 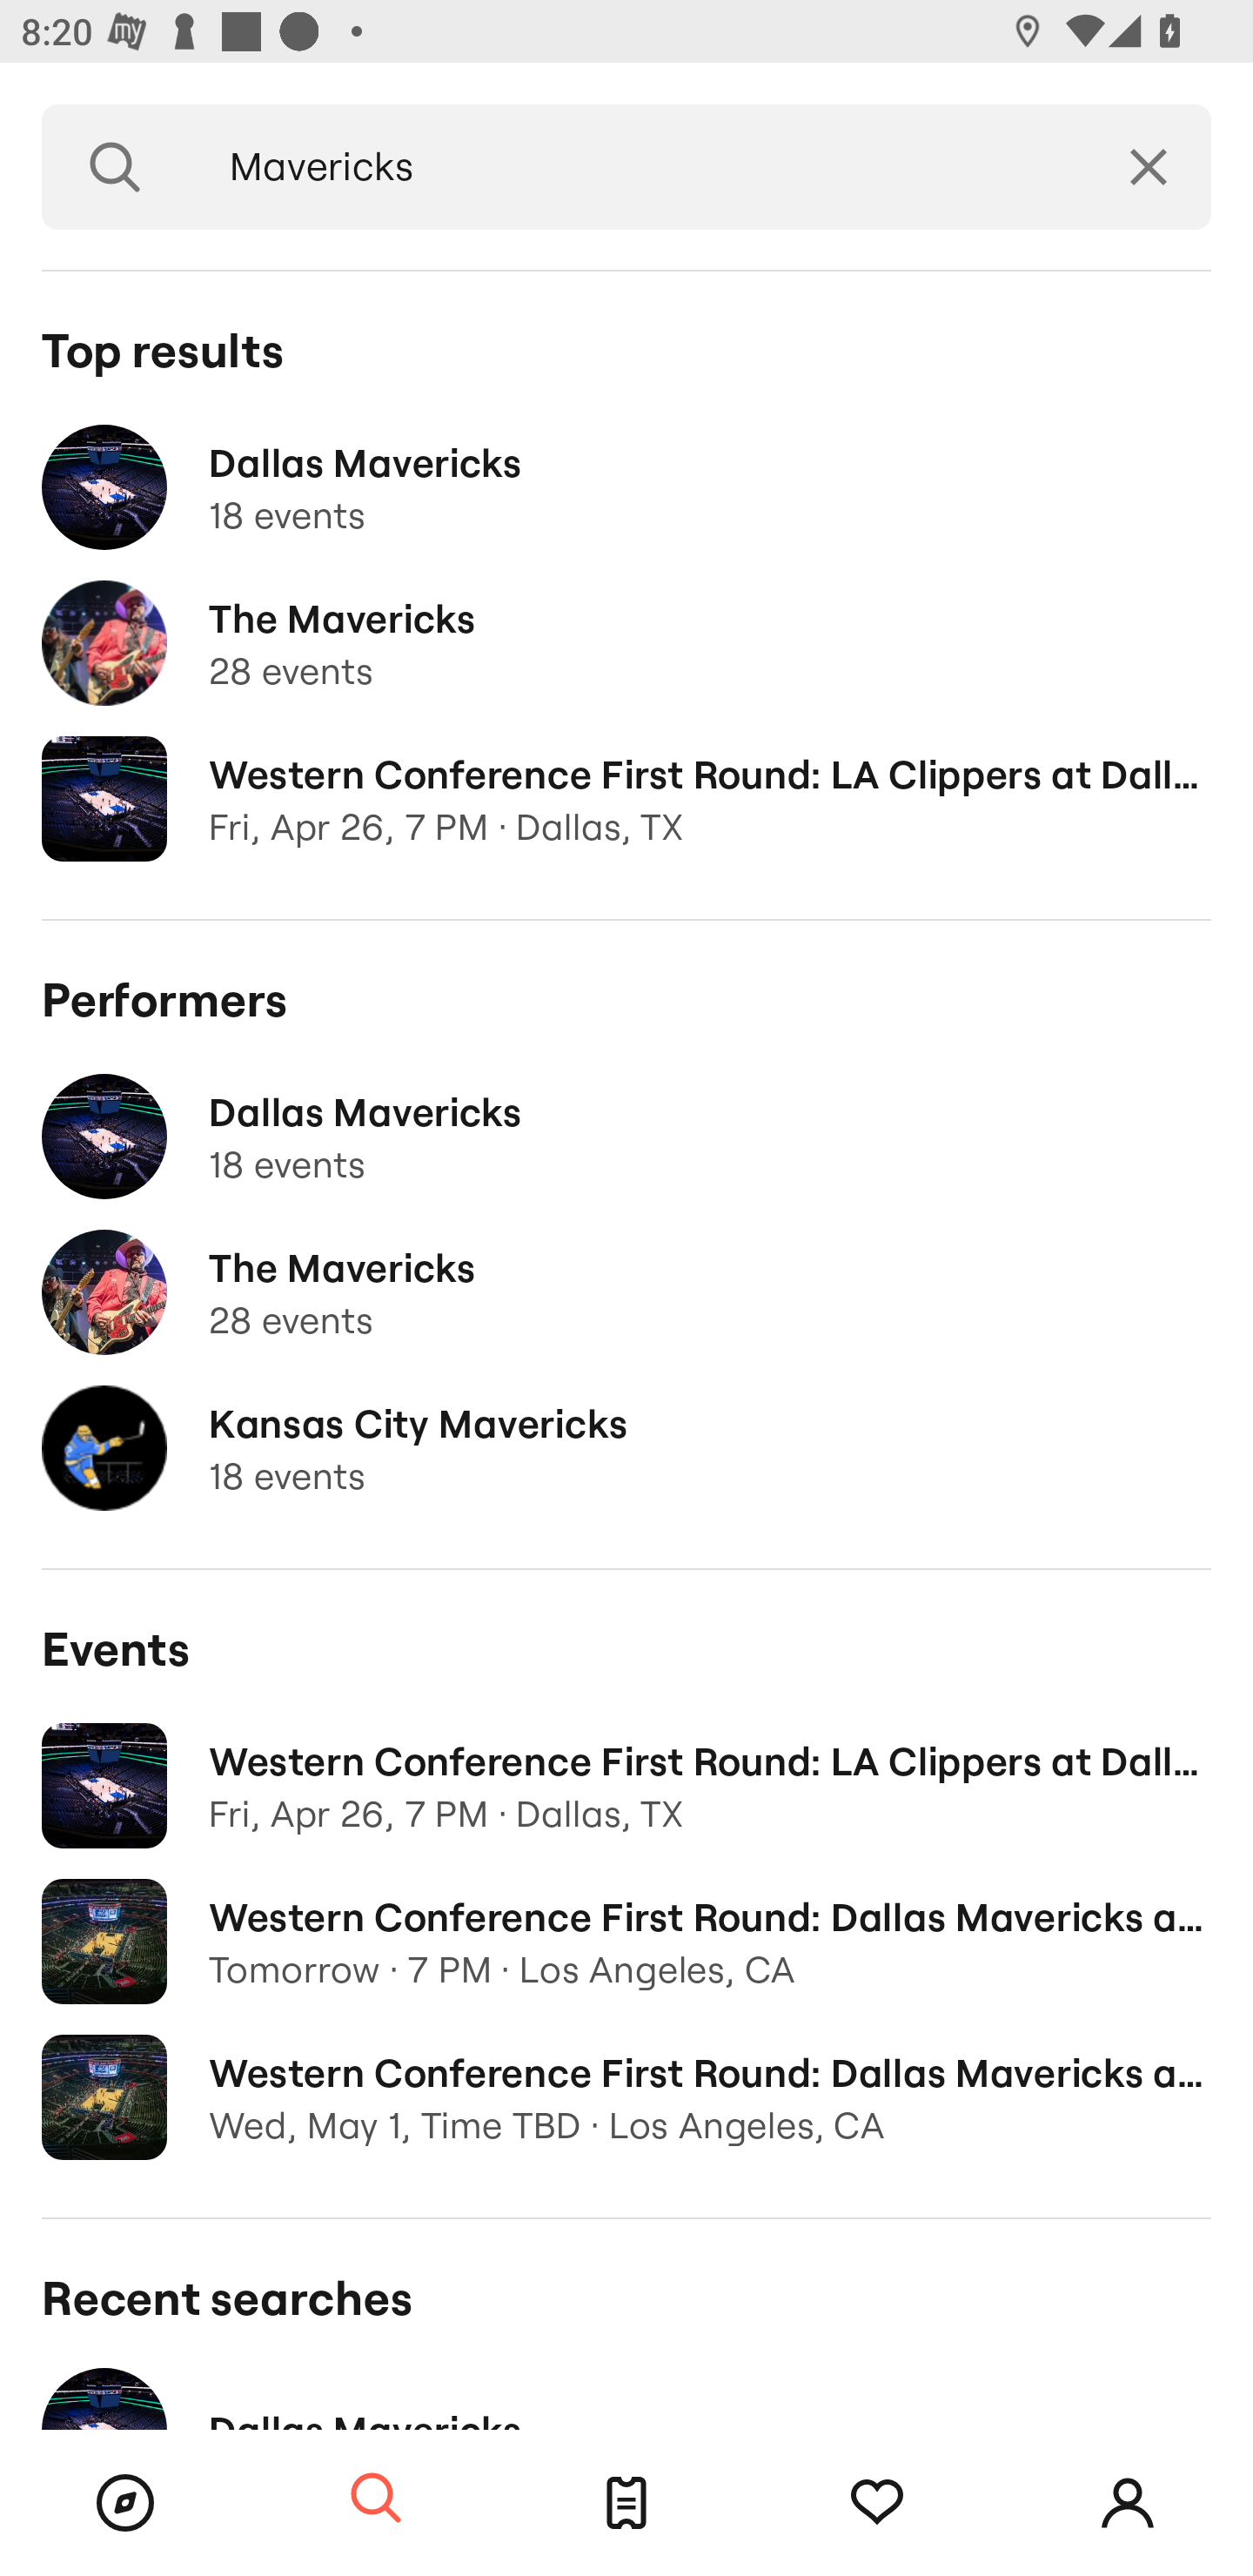 What do you see at coordinates (626, 1293) in the screenshot?
I see `The Mavericks 28 events` at bounding box center [626, 1293].